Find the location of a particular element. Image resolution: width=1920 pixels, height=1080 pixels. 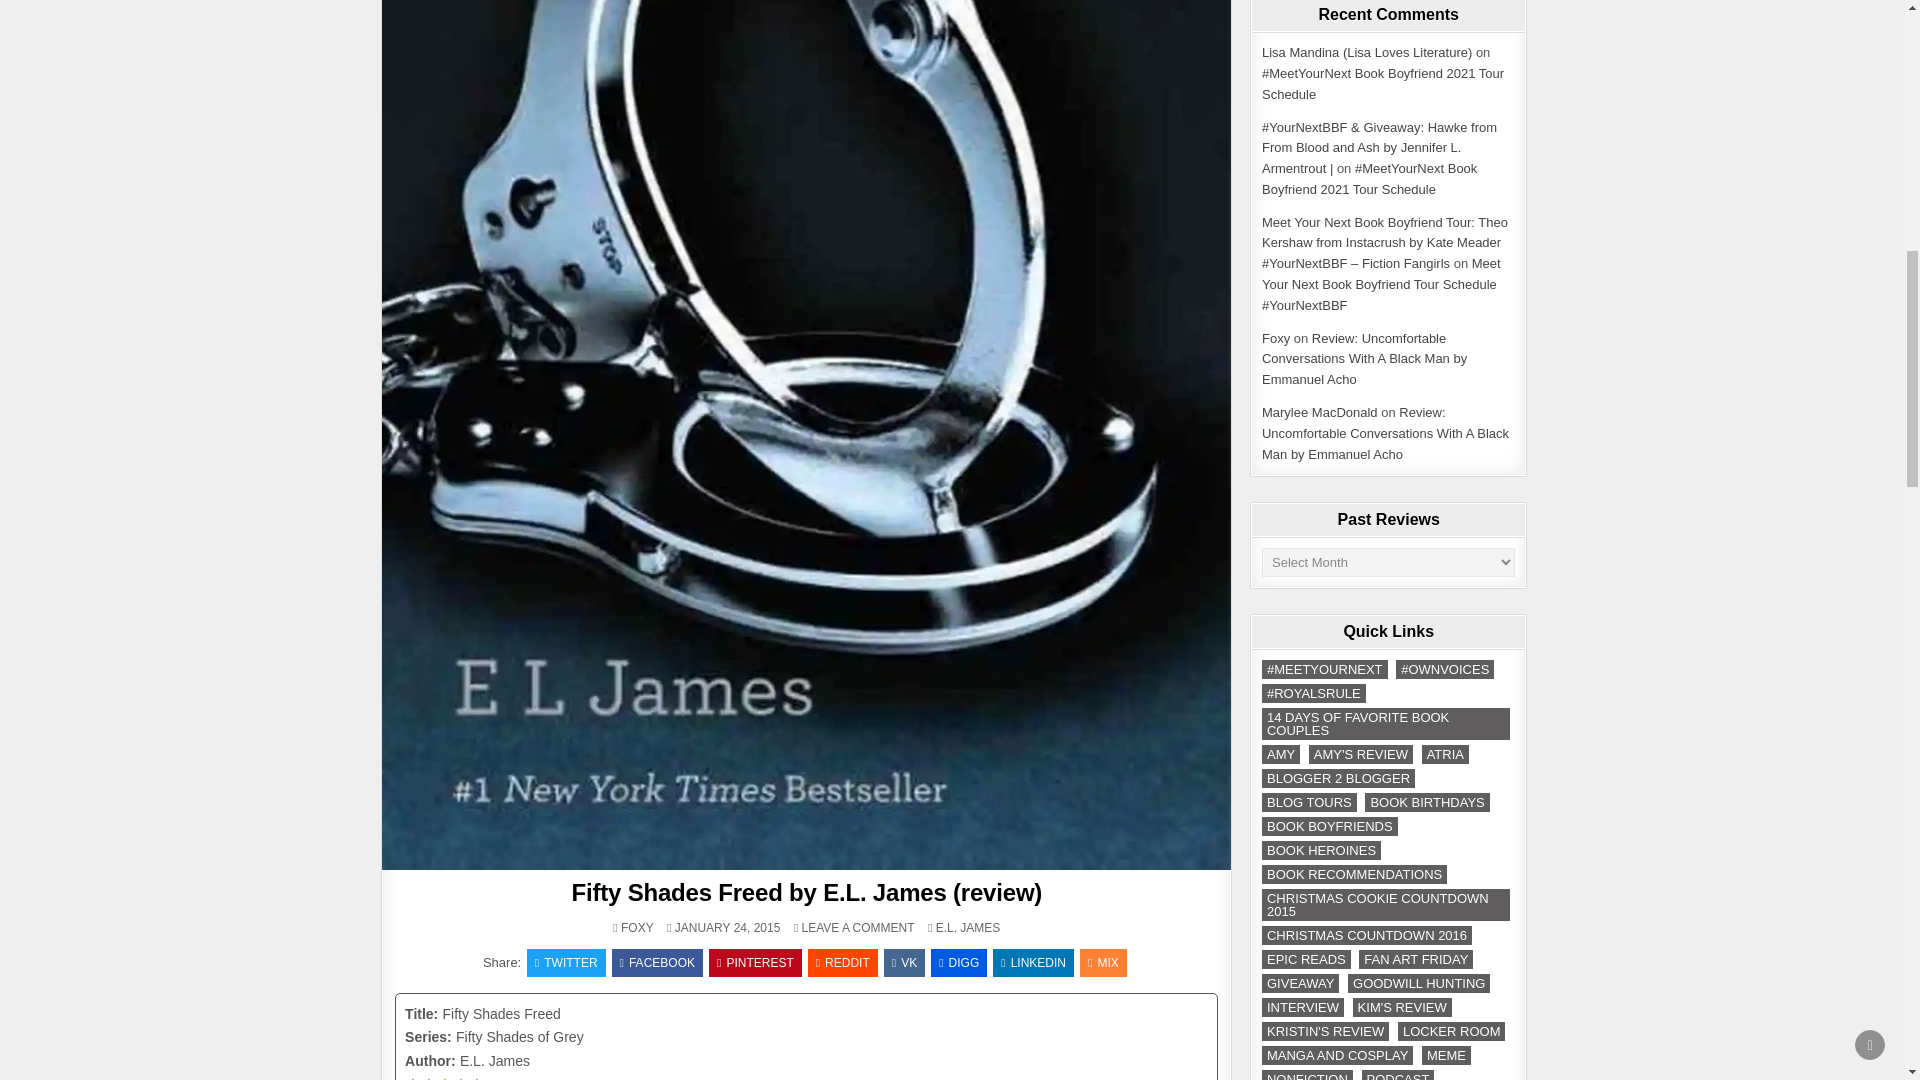

DIGG is located at coordinates (958, 963).